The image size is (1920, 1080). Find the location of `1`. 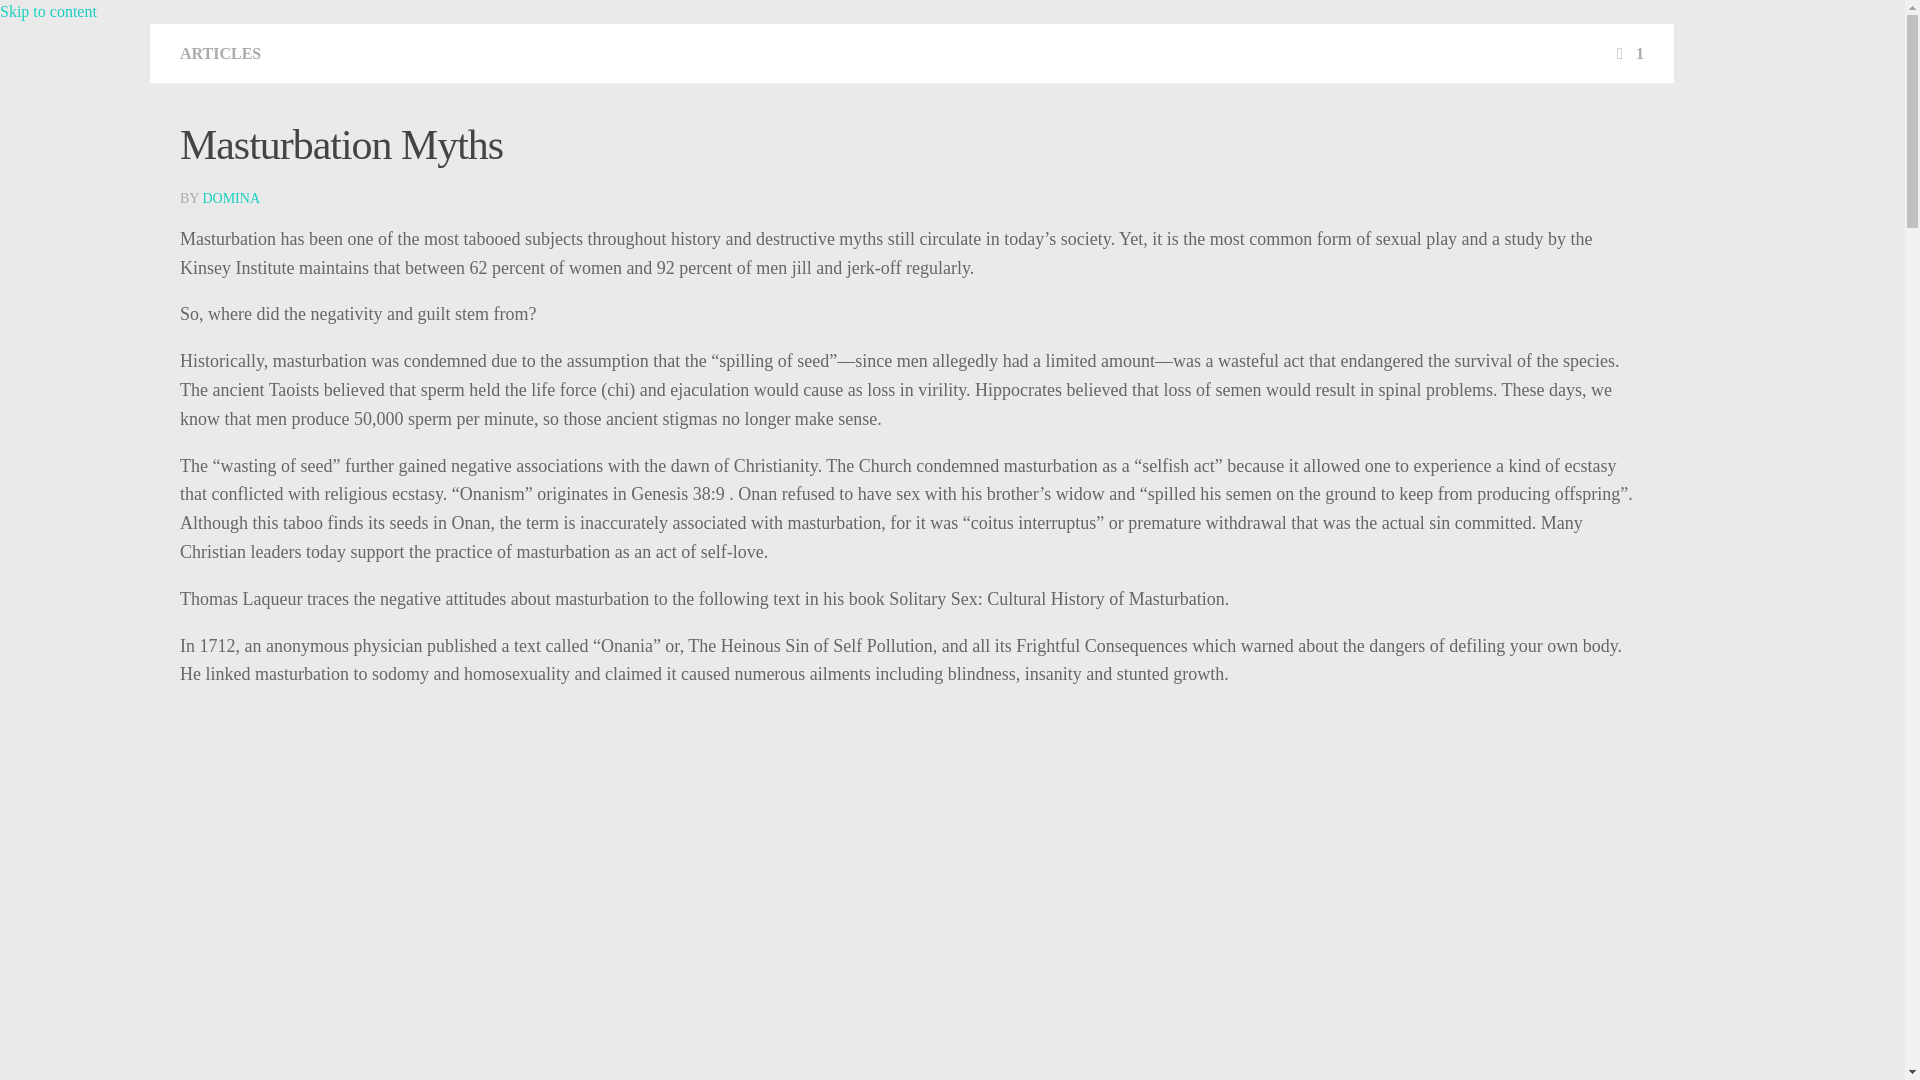

1 is located at coordinates (1628, 53).